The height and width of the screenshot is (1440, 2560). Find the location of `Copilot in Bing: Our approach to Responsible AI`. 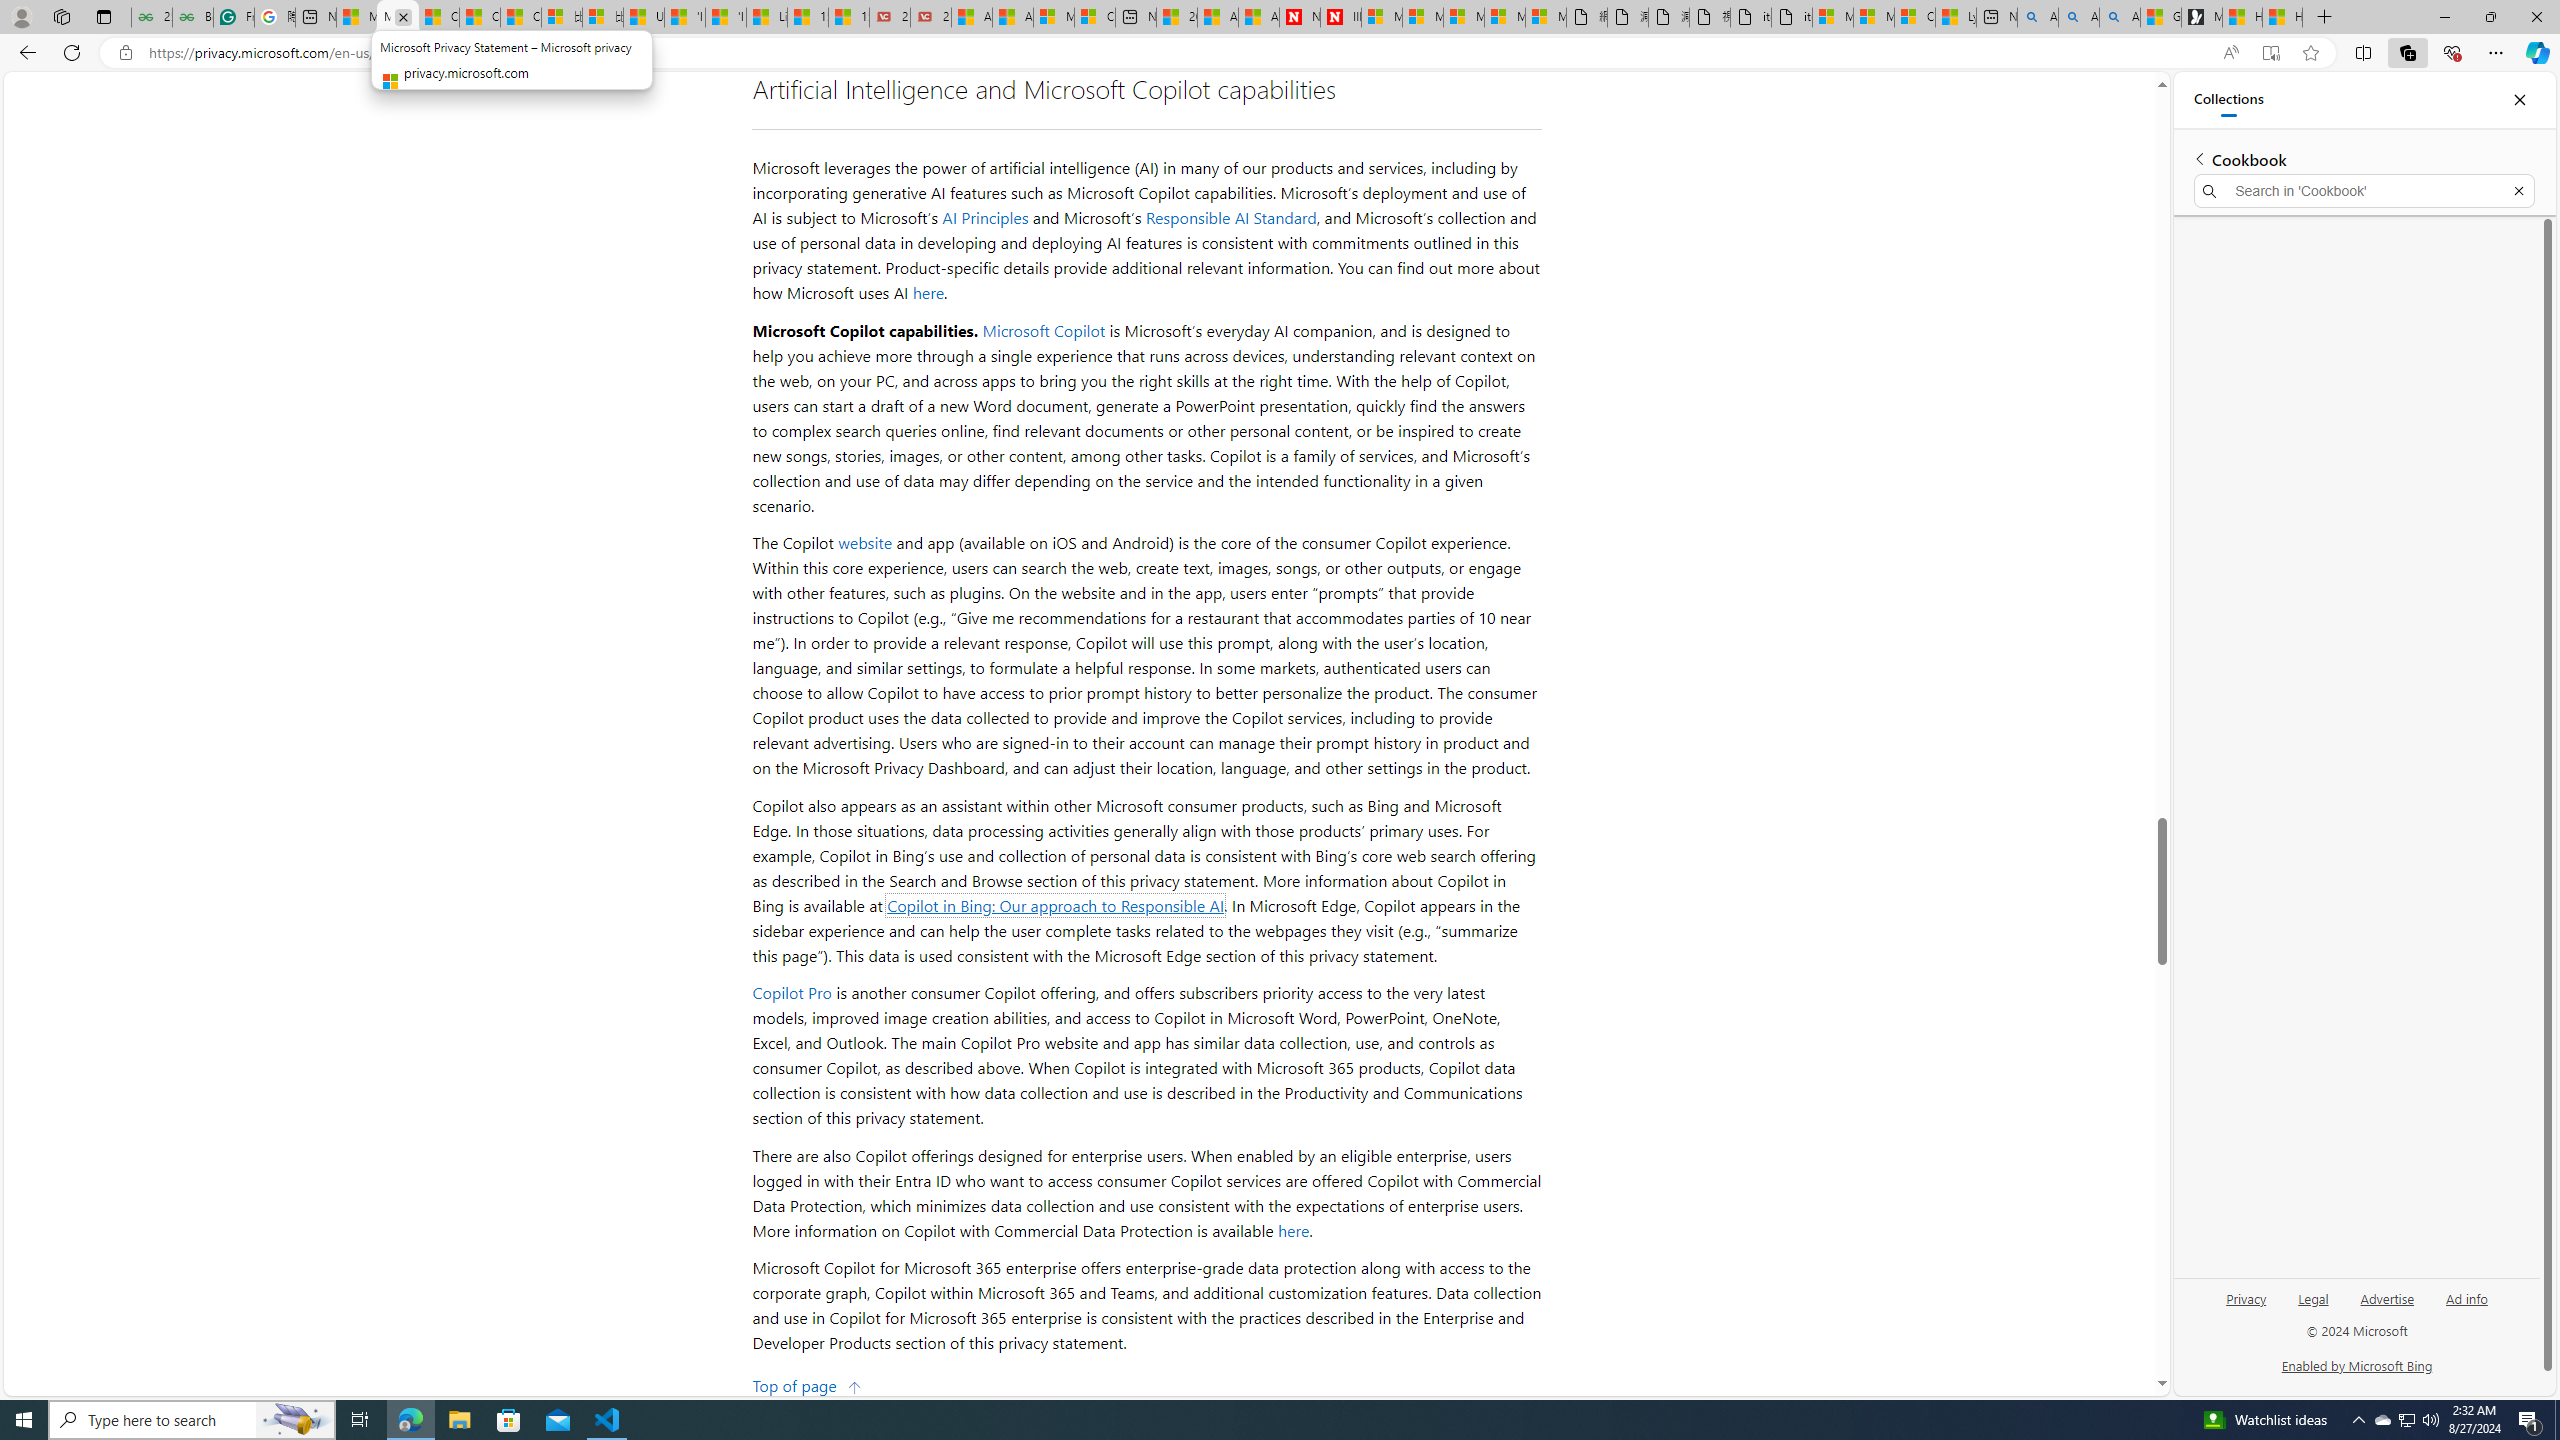

Copilot in Bing: Our approach to Responsible AI is located at coordinates (1056, 904).